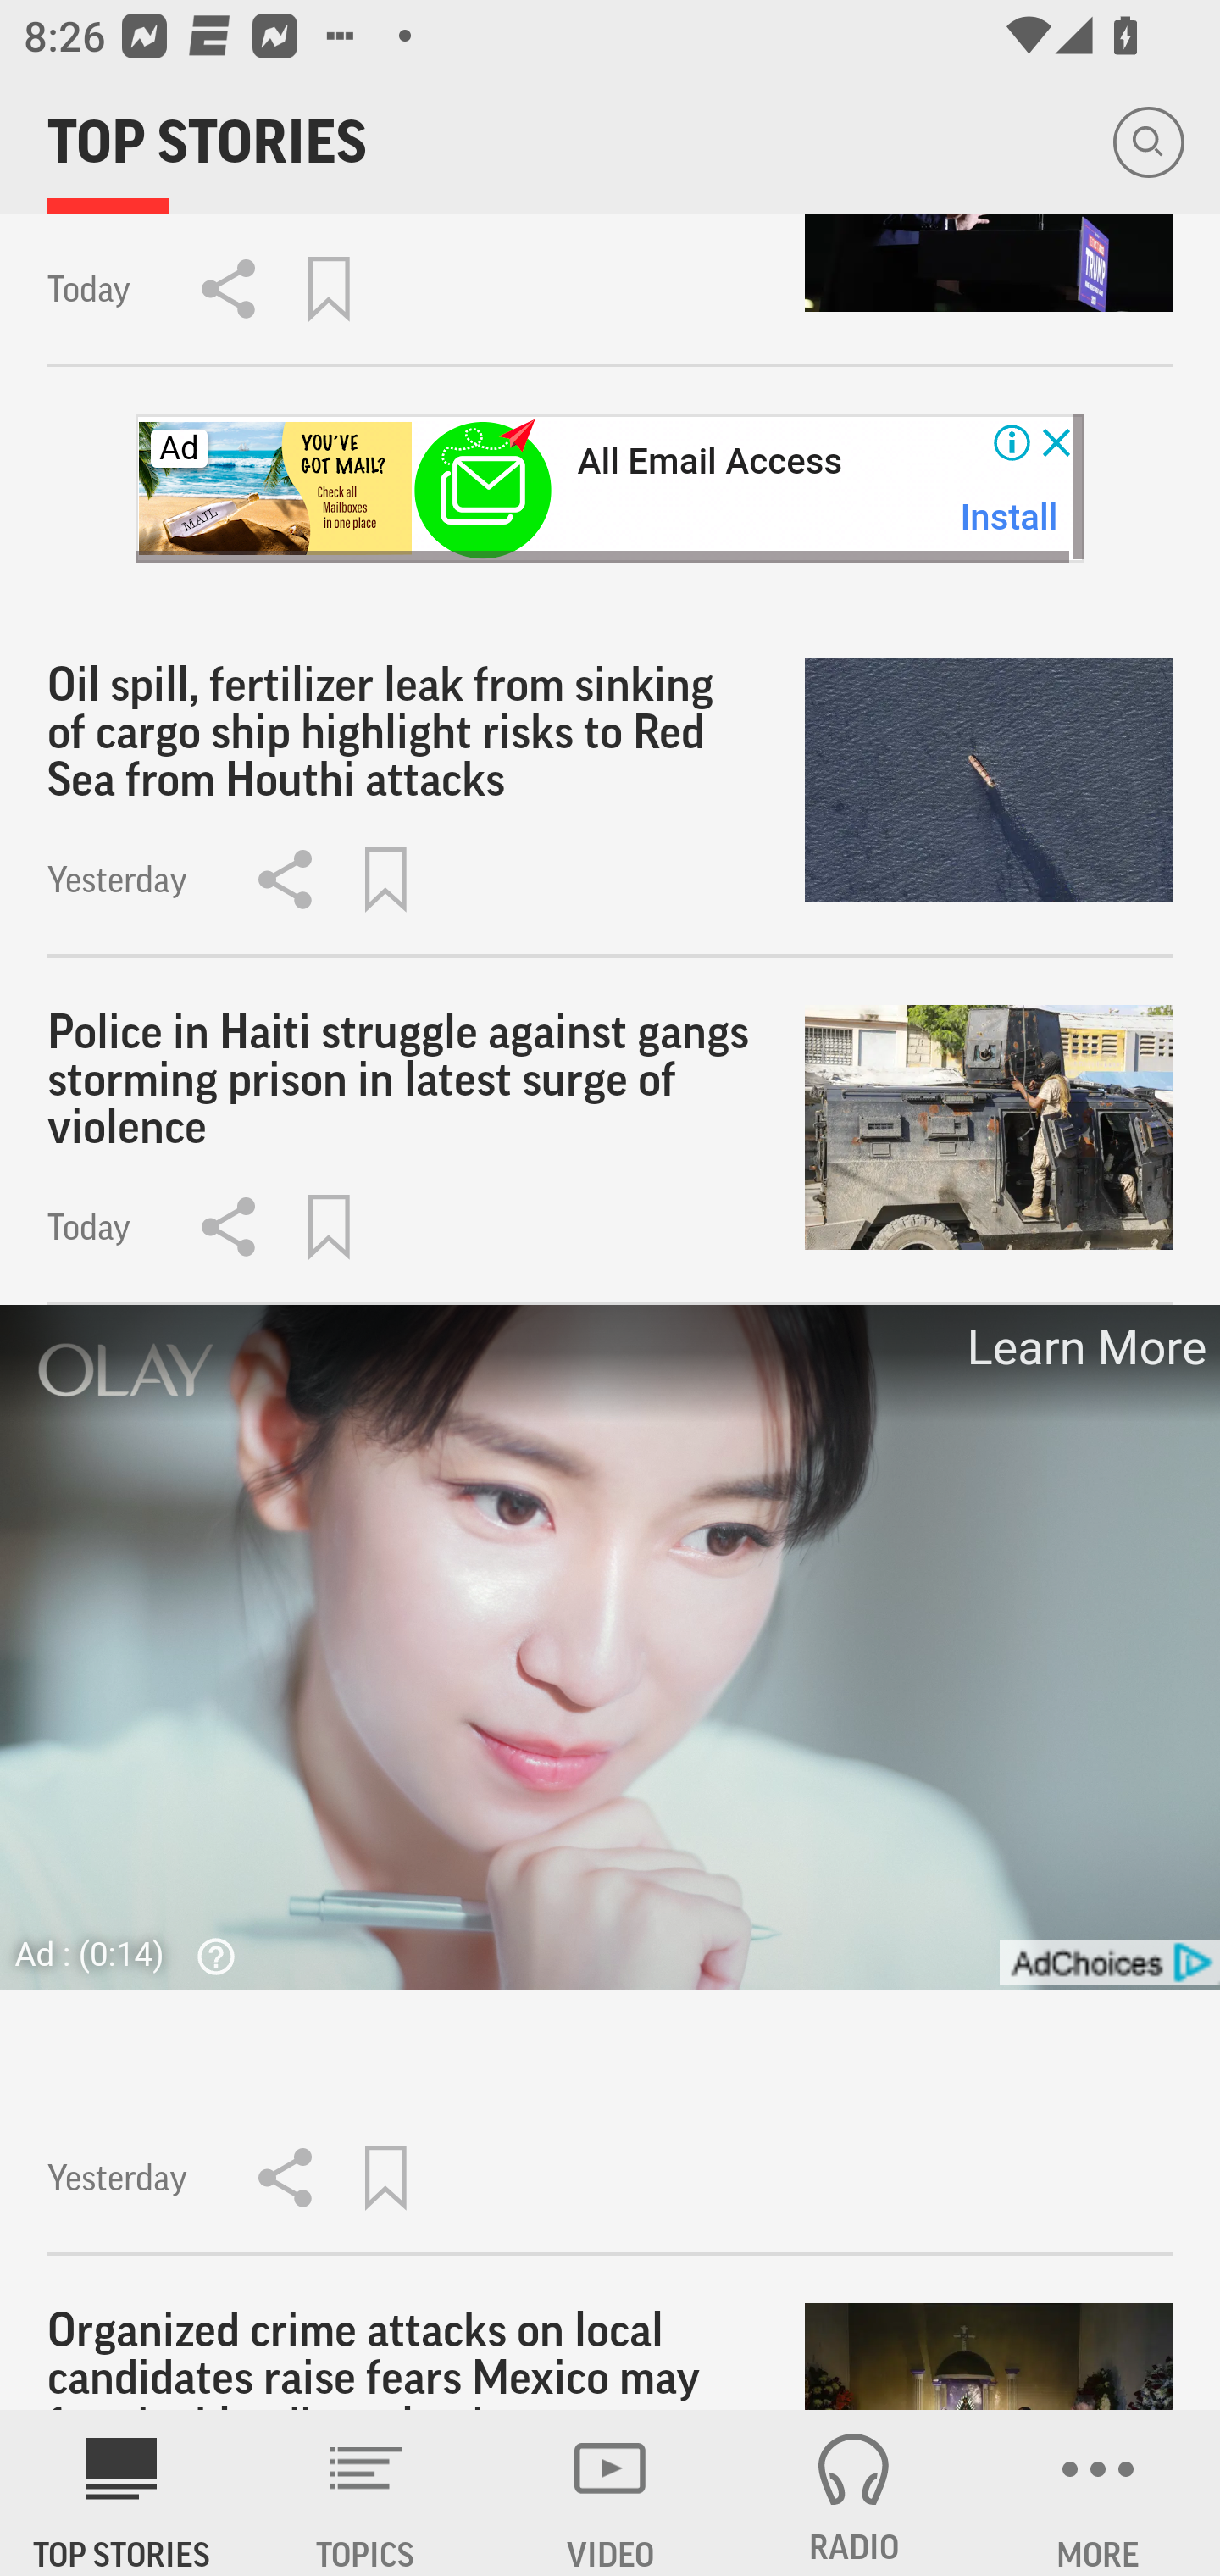 This screenshot has height=2576, width=1220. Describe the element at coordinates (1010, 517) in the screenshot. I see `Install` at that location.